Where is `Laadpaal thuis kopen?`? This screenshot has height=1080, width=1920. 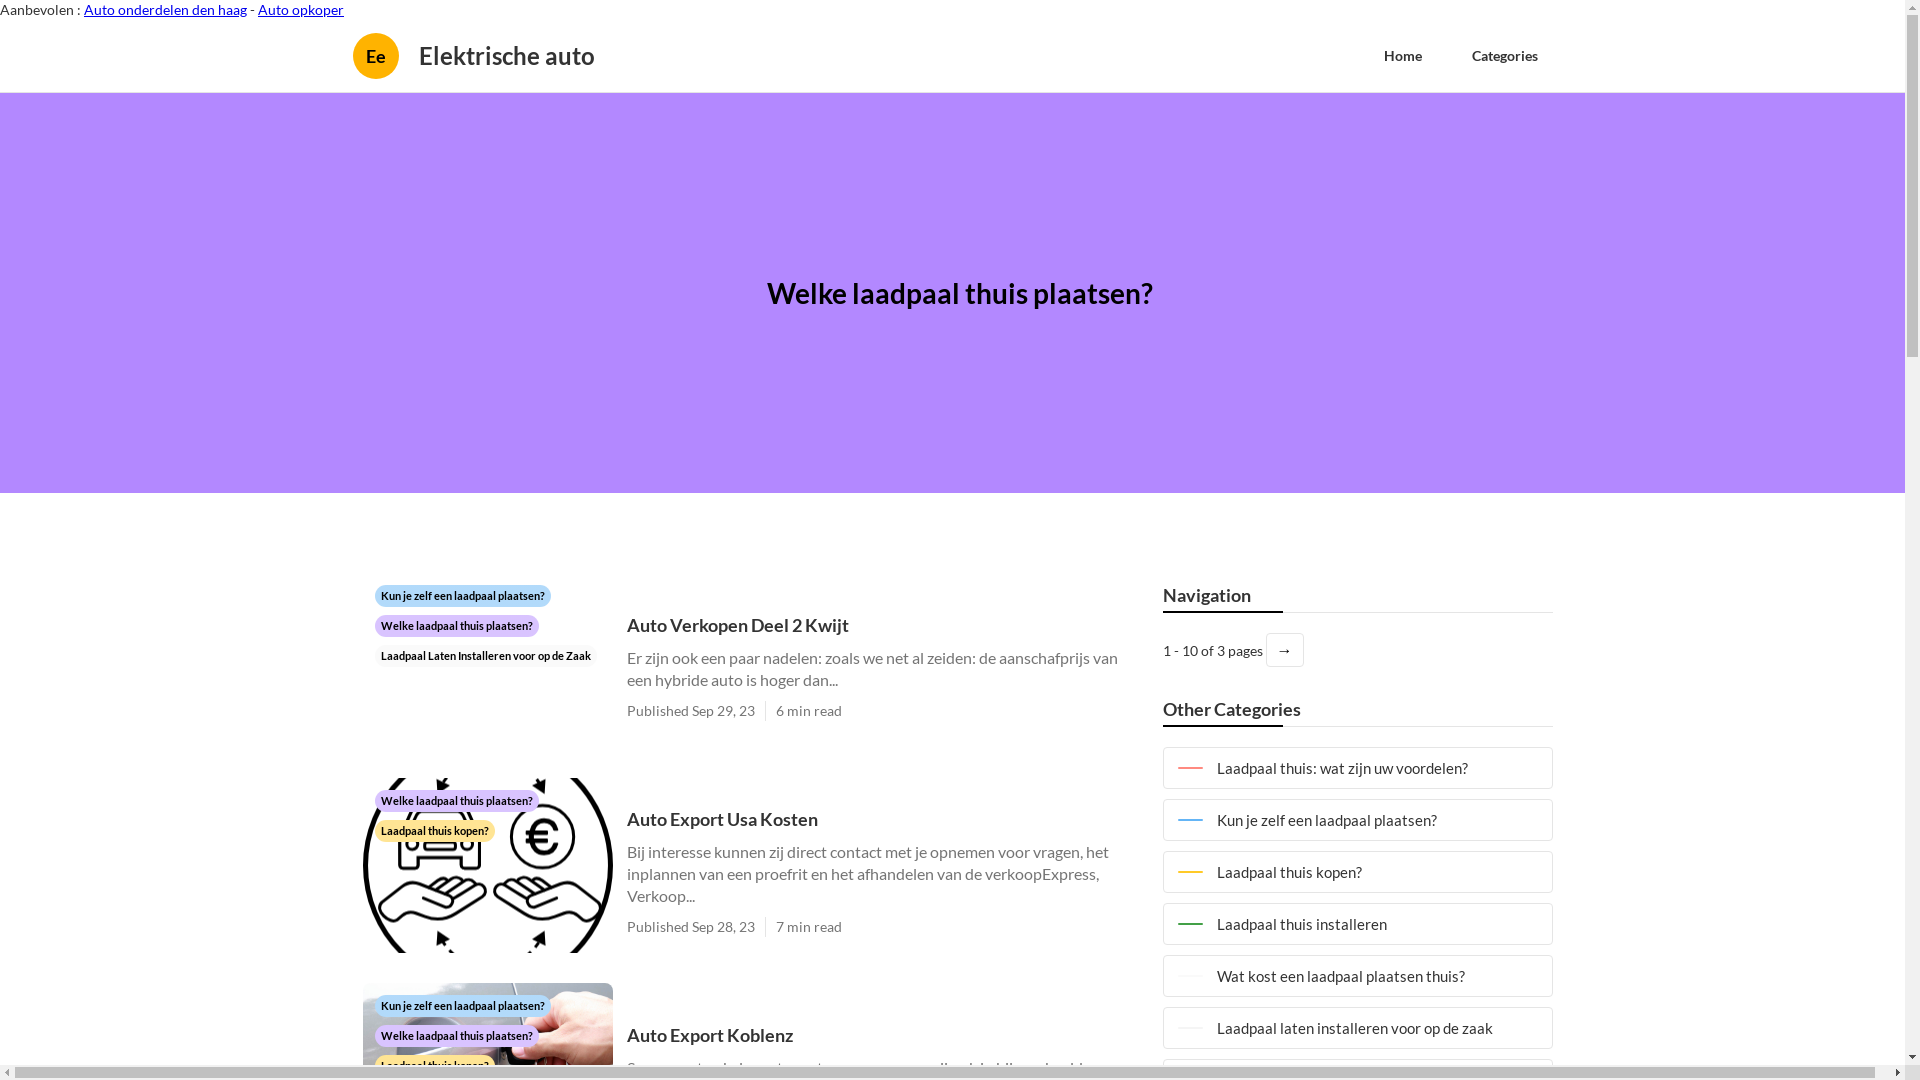
Laadpaal thuis kopen? is located at coordinates (434, 1064).